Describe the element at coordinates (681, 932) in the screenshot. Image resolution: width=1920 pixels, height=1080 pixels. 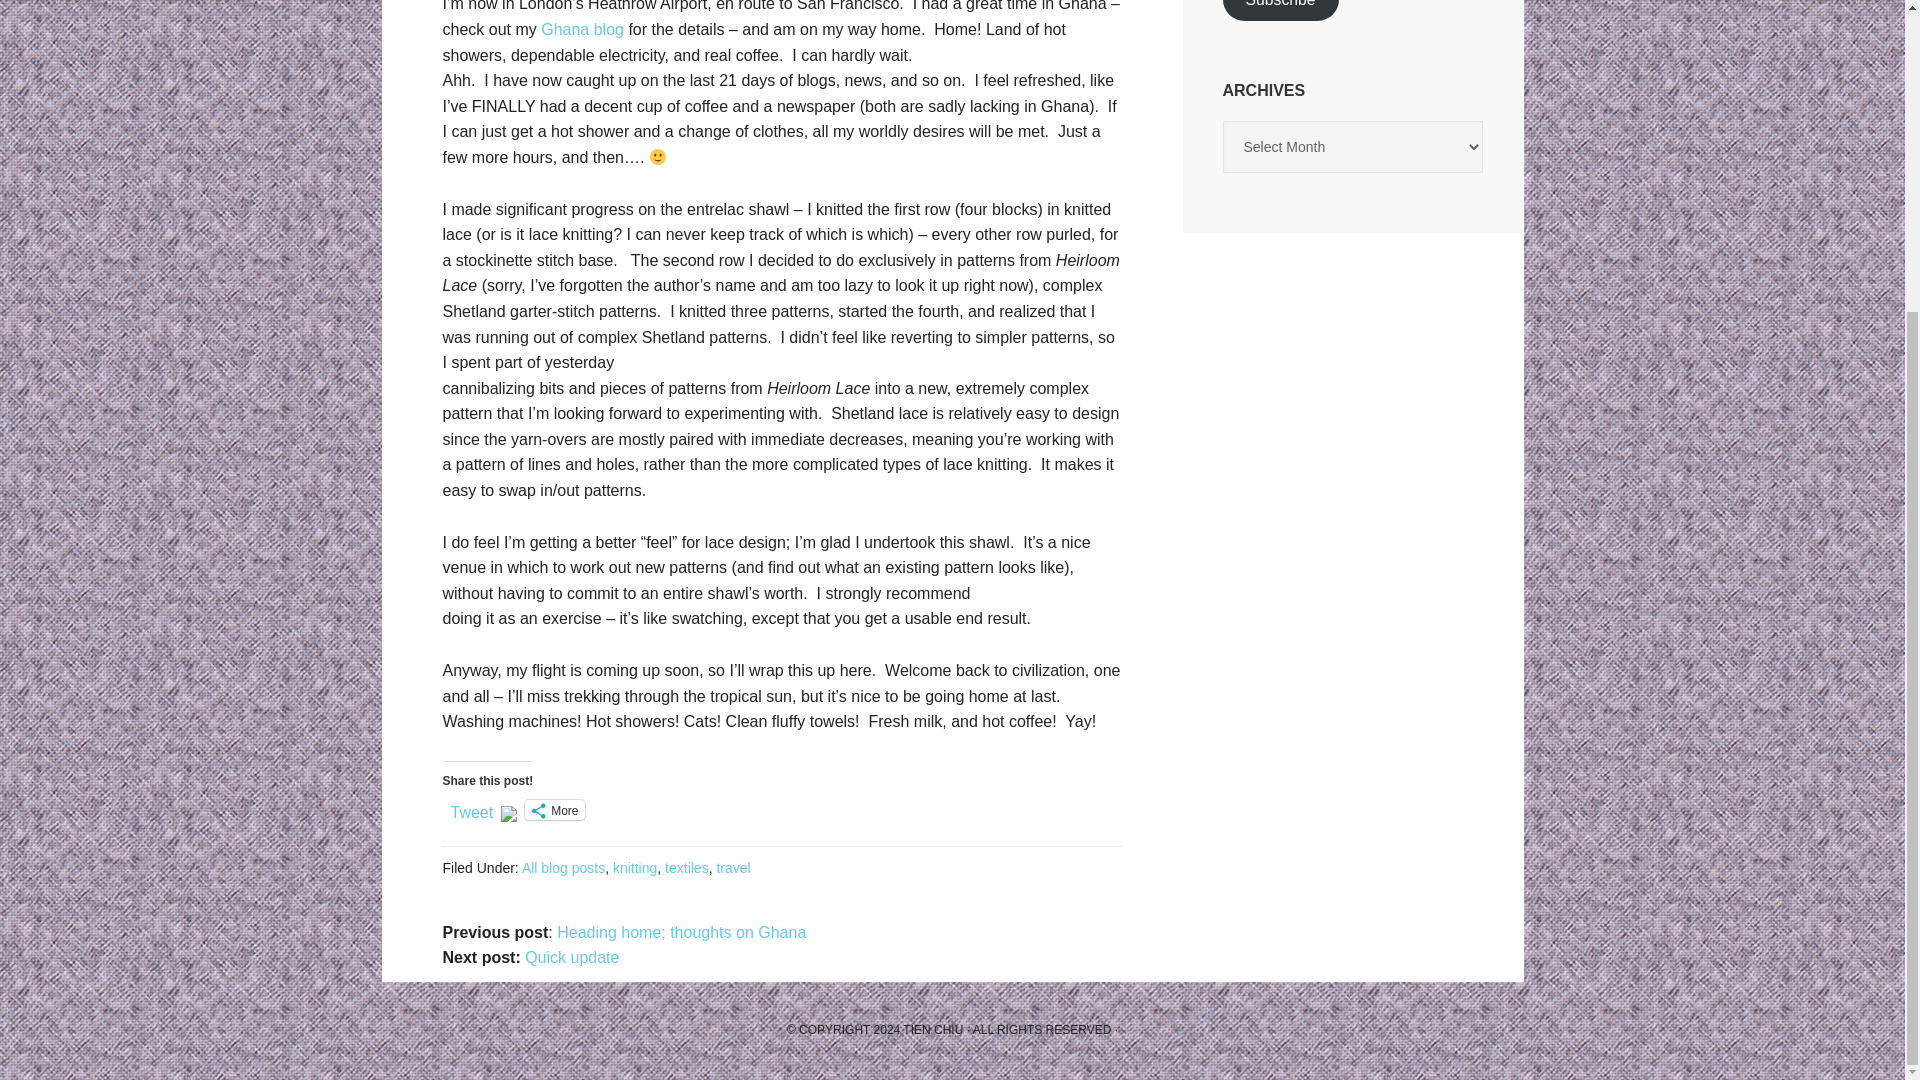
I see `Heading home; thoughts on Ghana` at that location.